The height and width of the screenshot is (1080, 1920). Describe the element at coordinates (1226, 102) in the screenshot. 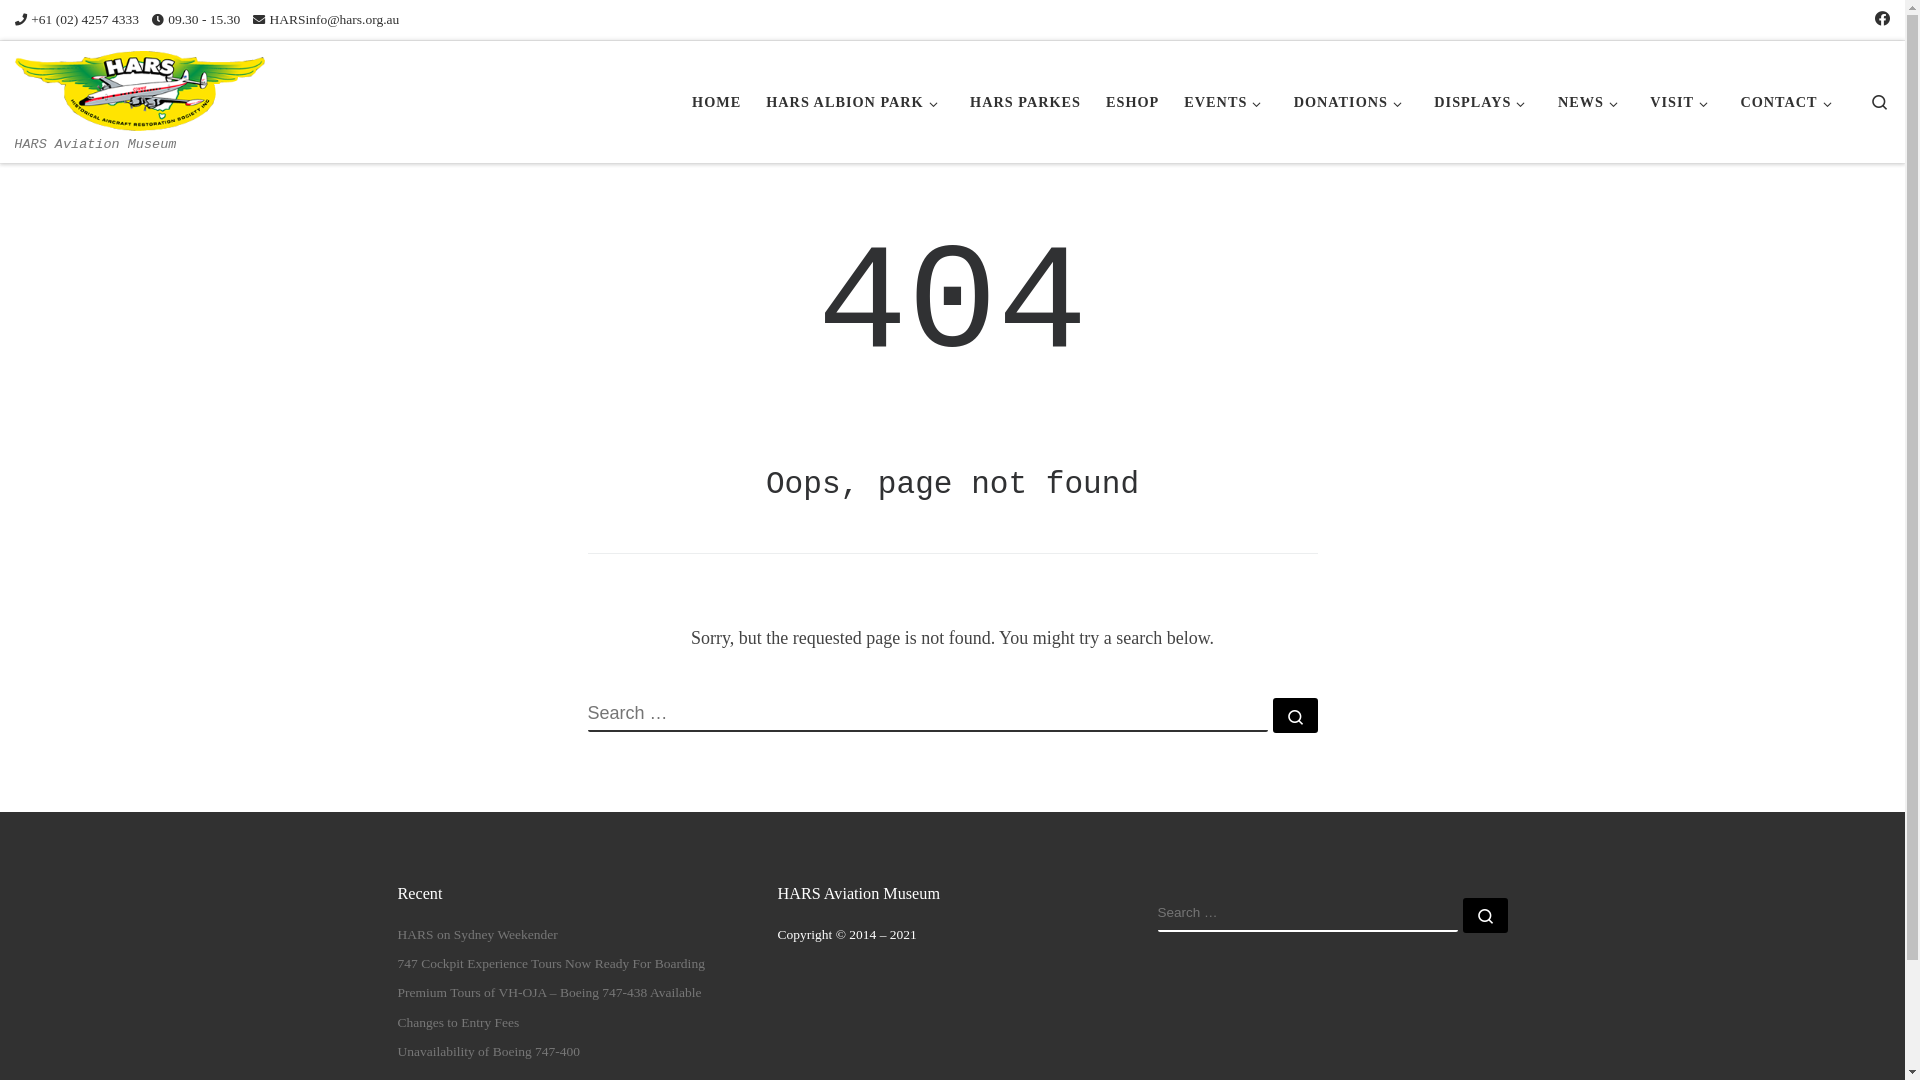

I see `EVENTS` at that location.